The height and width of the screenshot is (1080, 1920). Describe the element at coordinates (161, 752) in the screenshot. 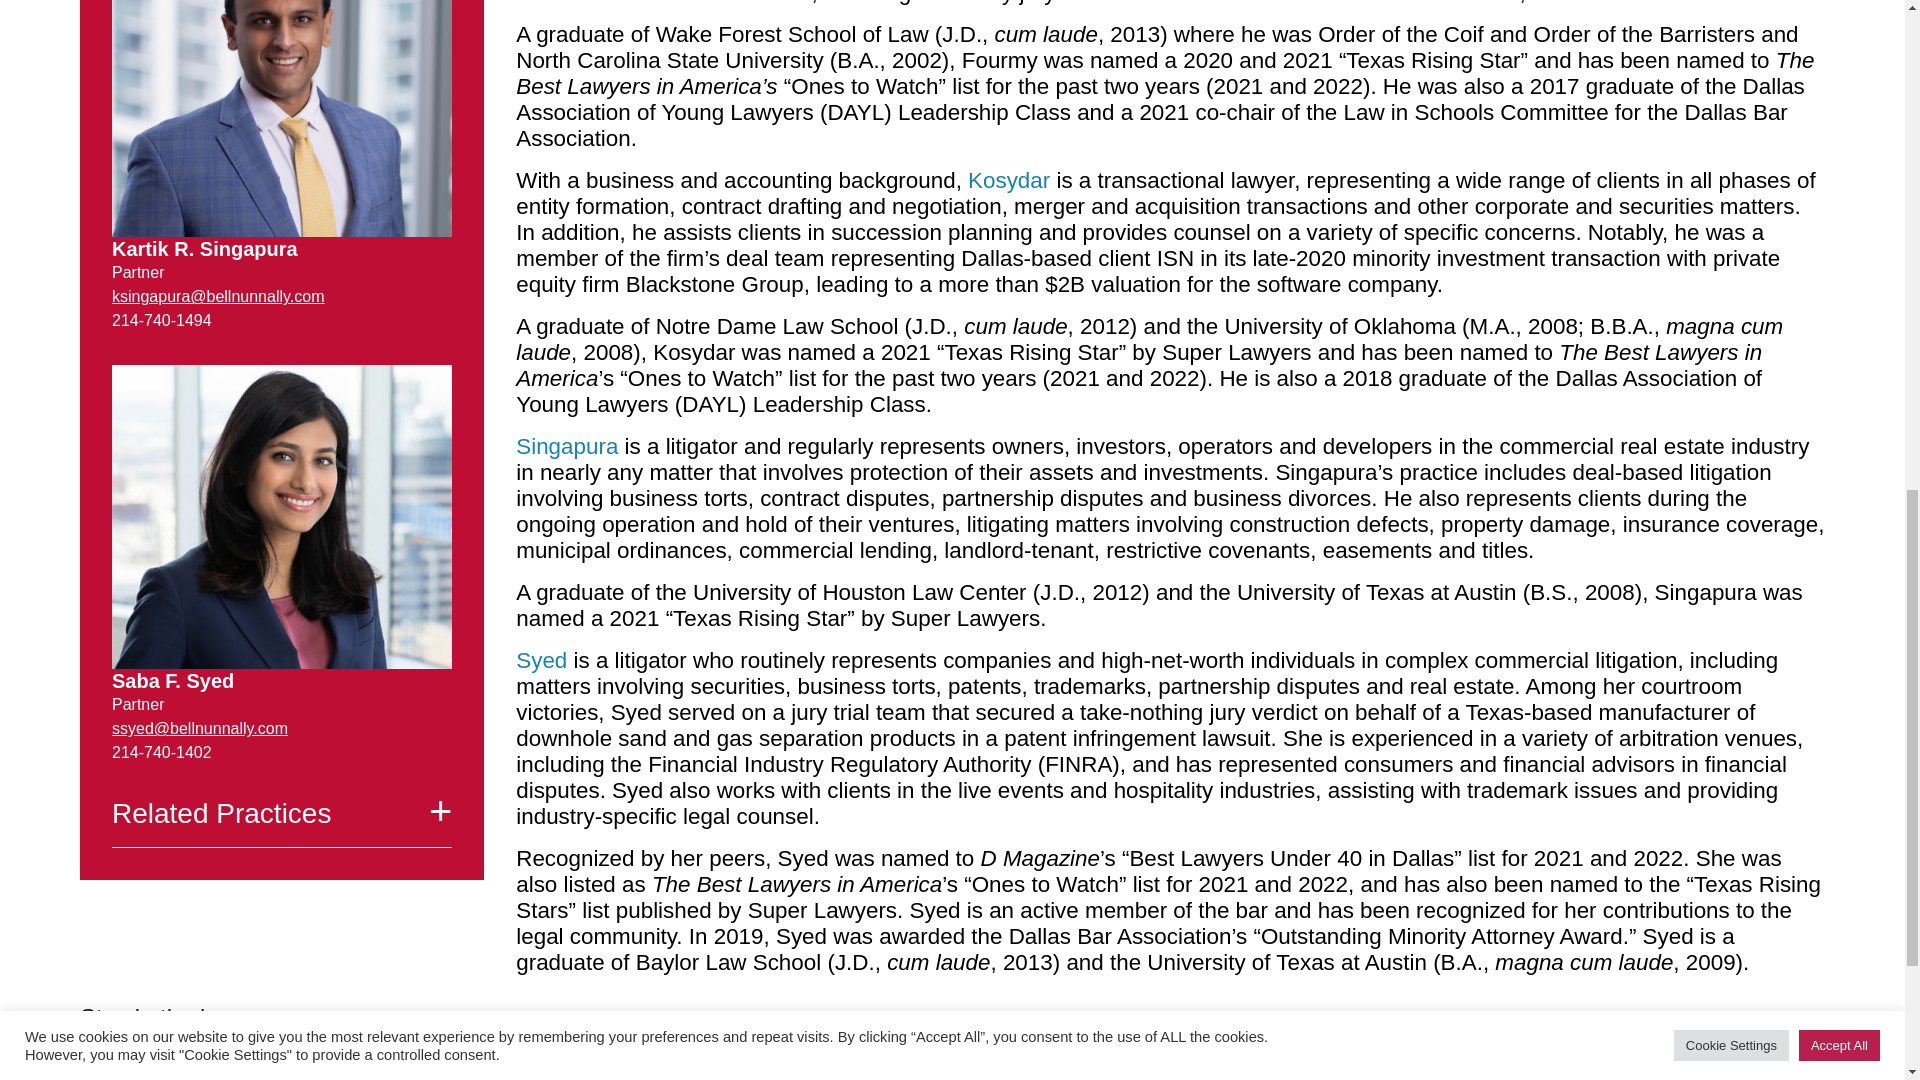

I see `214-740-1402` at that location.